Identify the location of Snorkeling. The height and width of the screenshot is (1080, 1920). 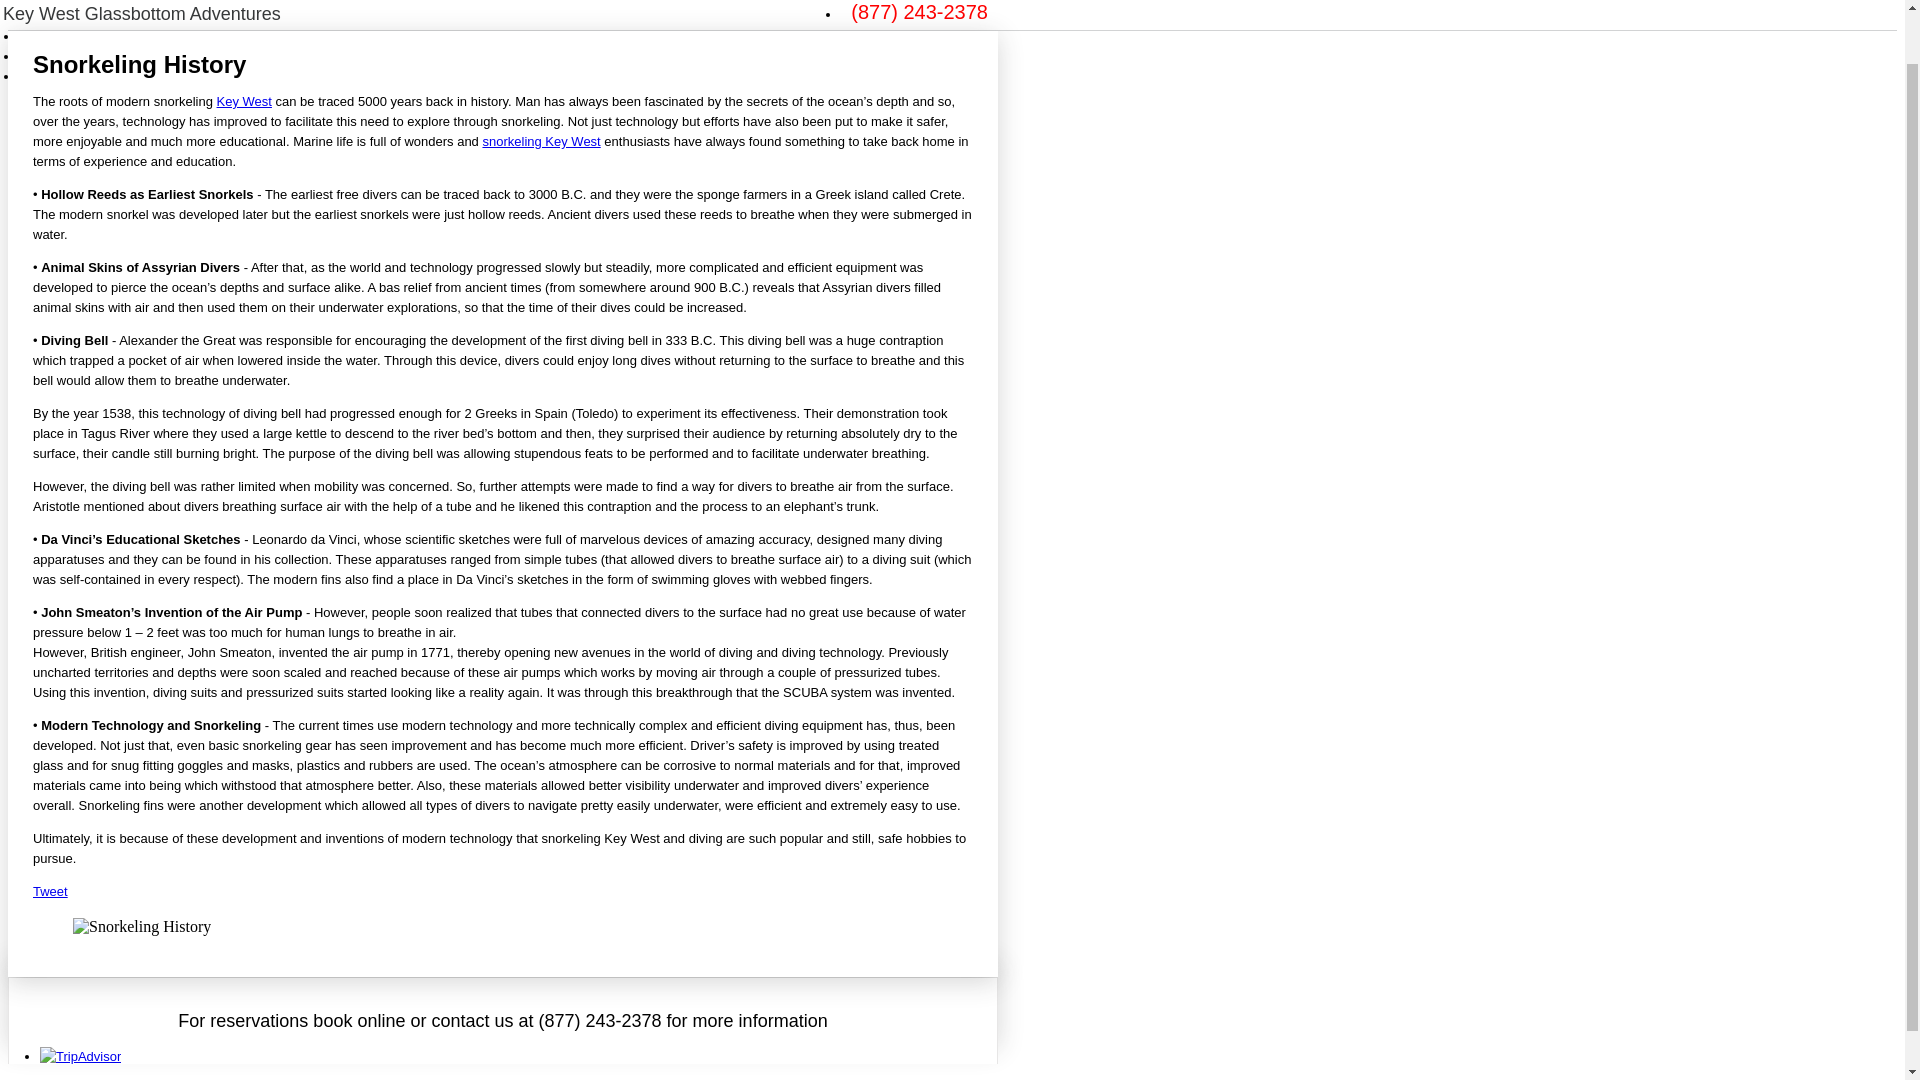
(406, 11).